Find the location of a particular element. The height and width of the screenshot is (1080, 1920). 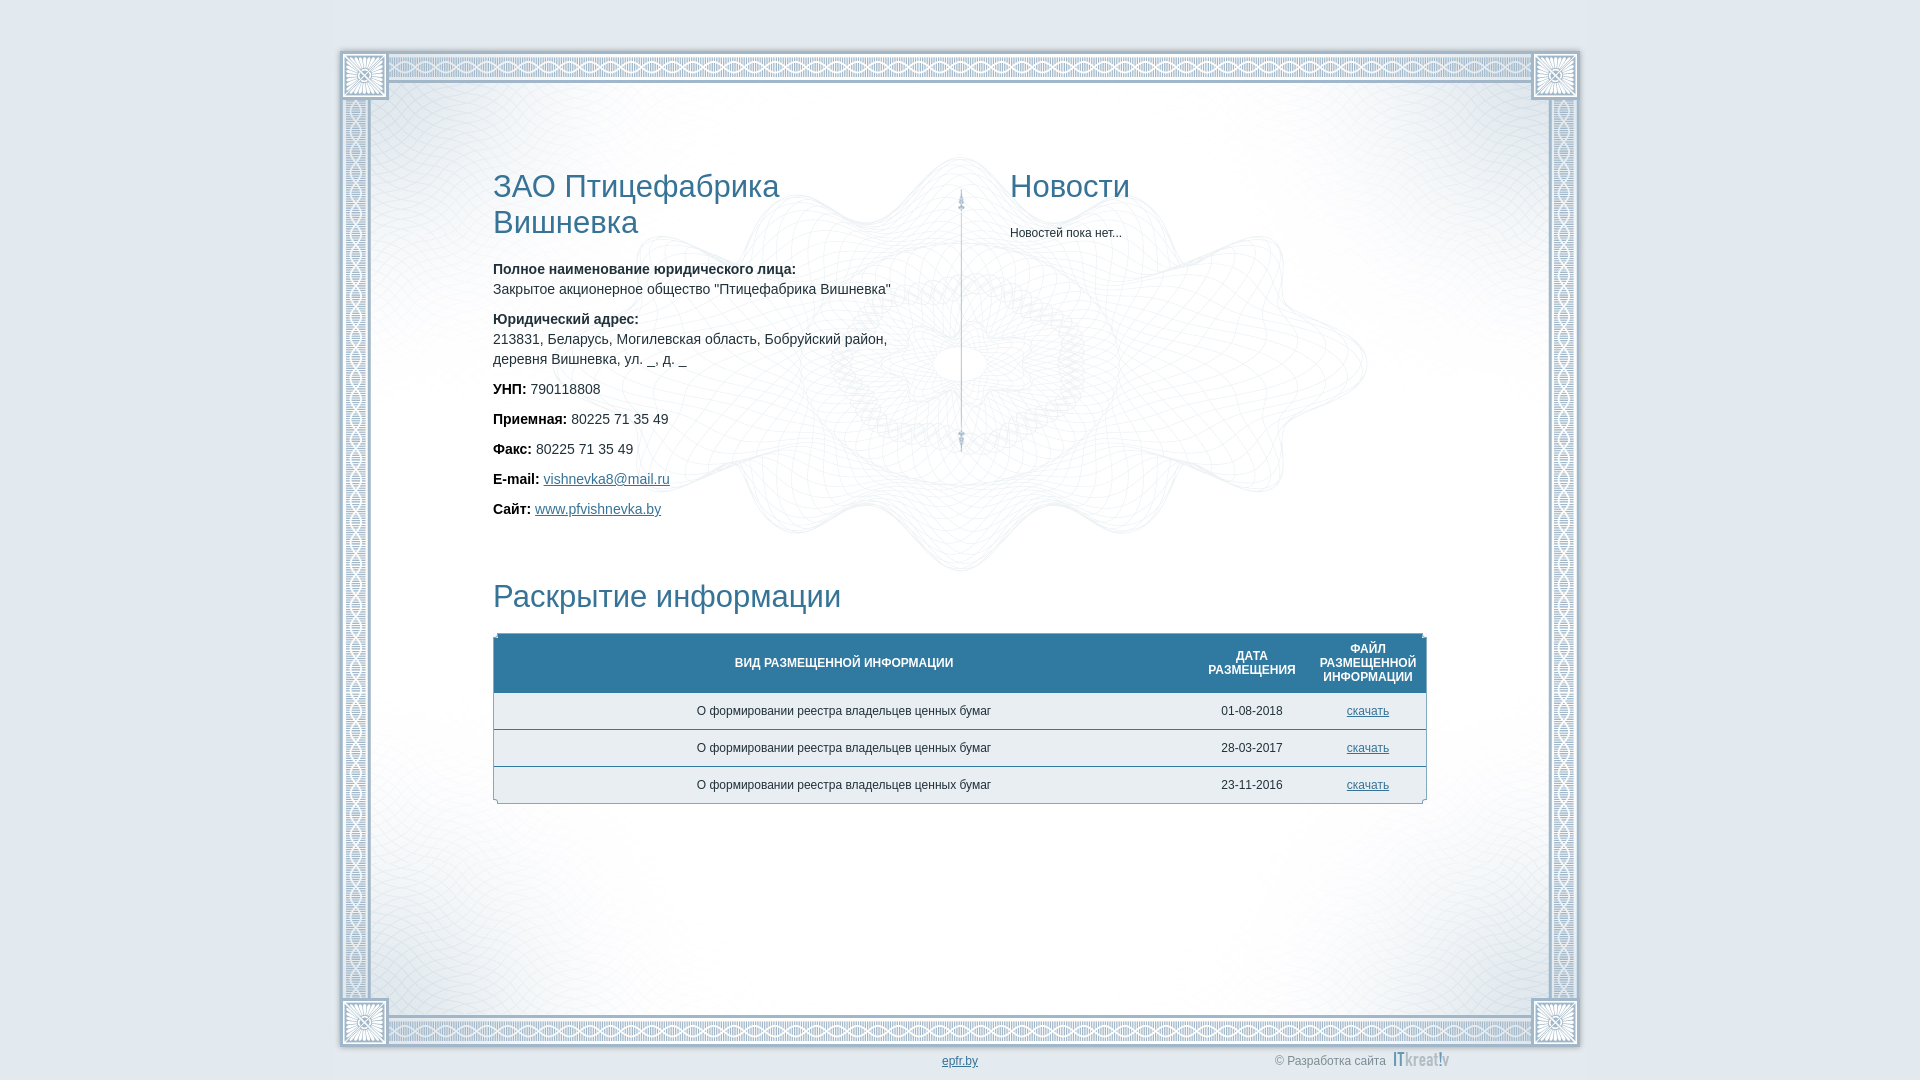

epfr.by is located at coordinates (960, 1061).